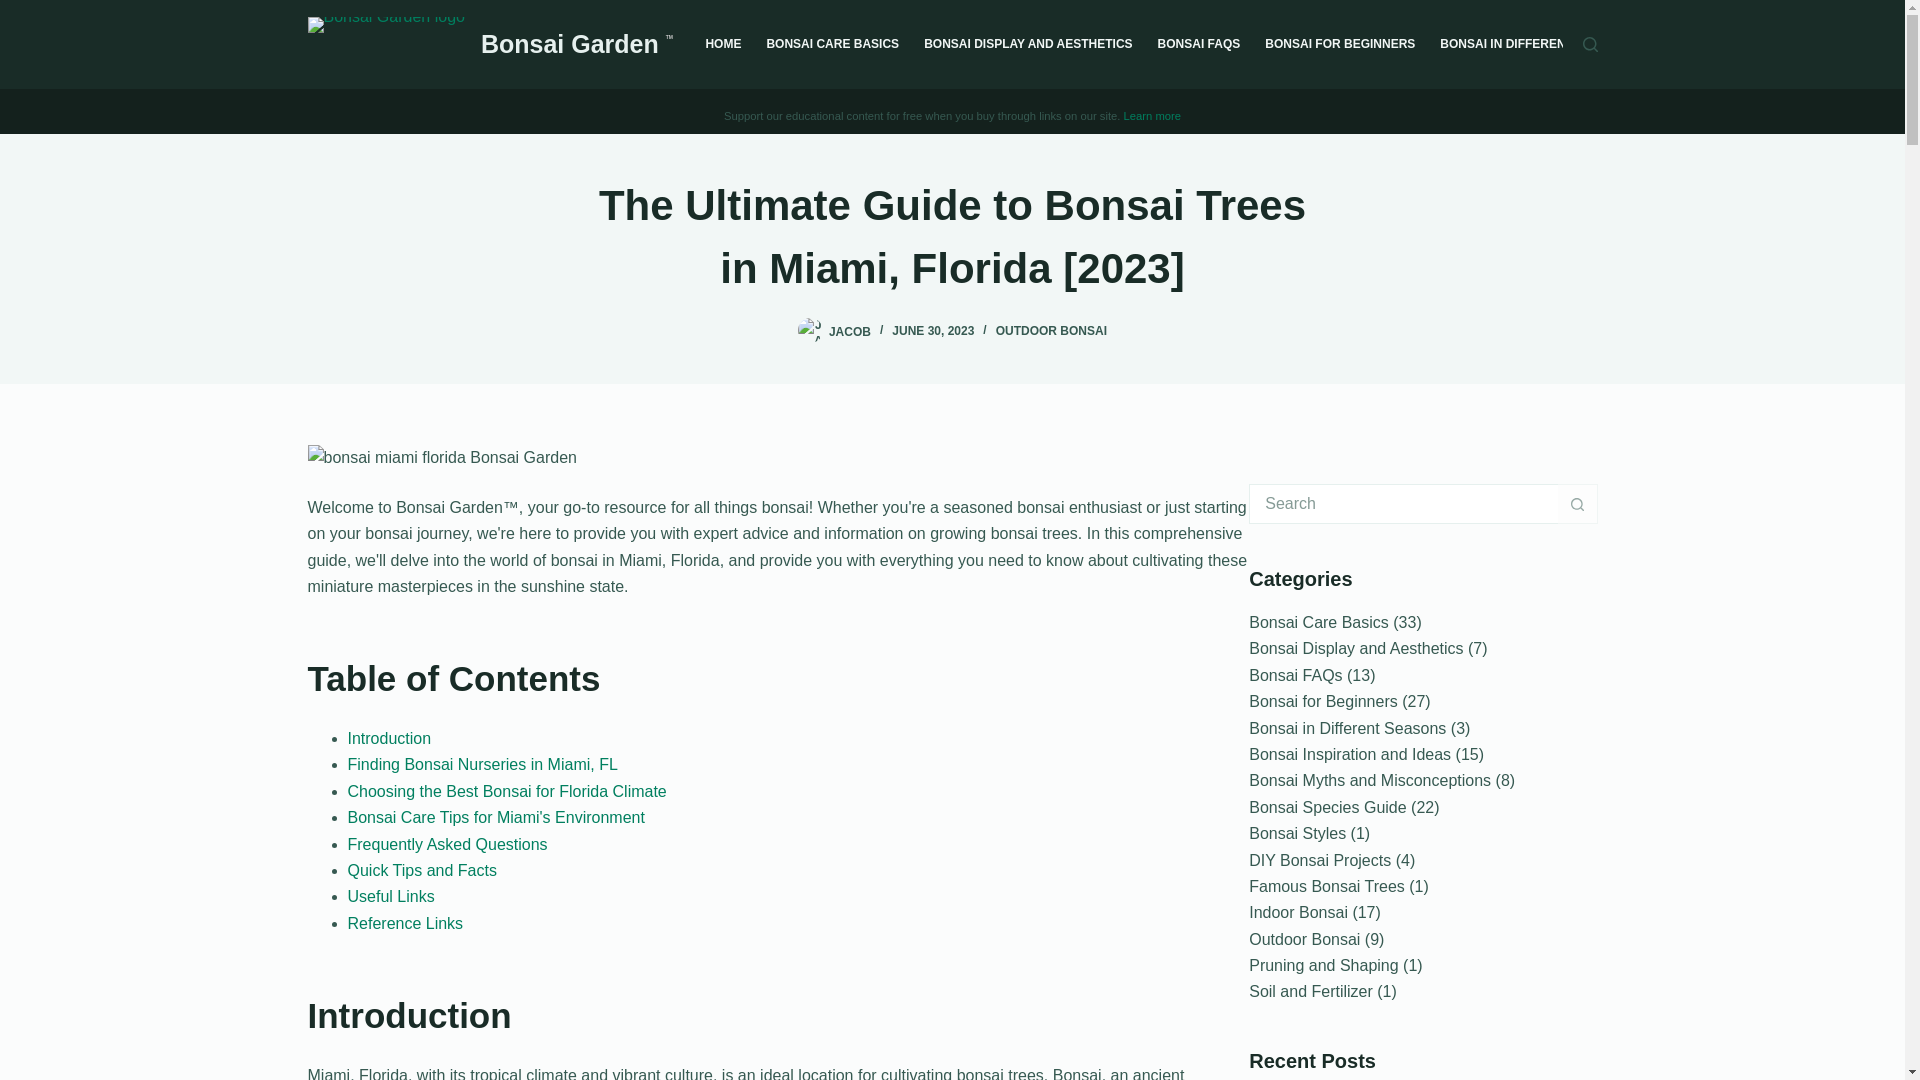  I want to click on OUTDOOR BONSAI, so click(1052, 331).